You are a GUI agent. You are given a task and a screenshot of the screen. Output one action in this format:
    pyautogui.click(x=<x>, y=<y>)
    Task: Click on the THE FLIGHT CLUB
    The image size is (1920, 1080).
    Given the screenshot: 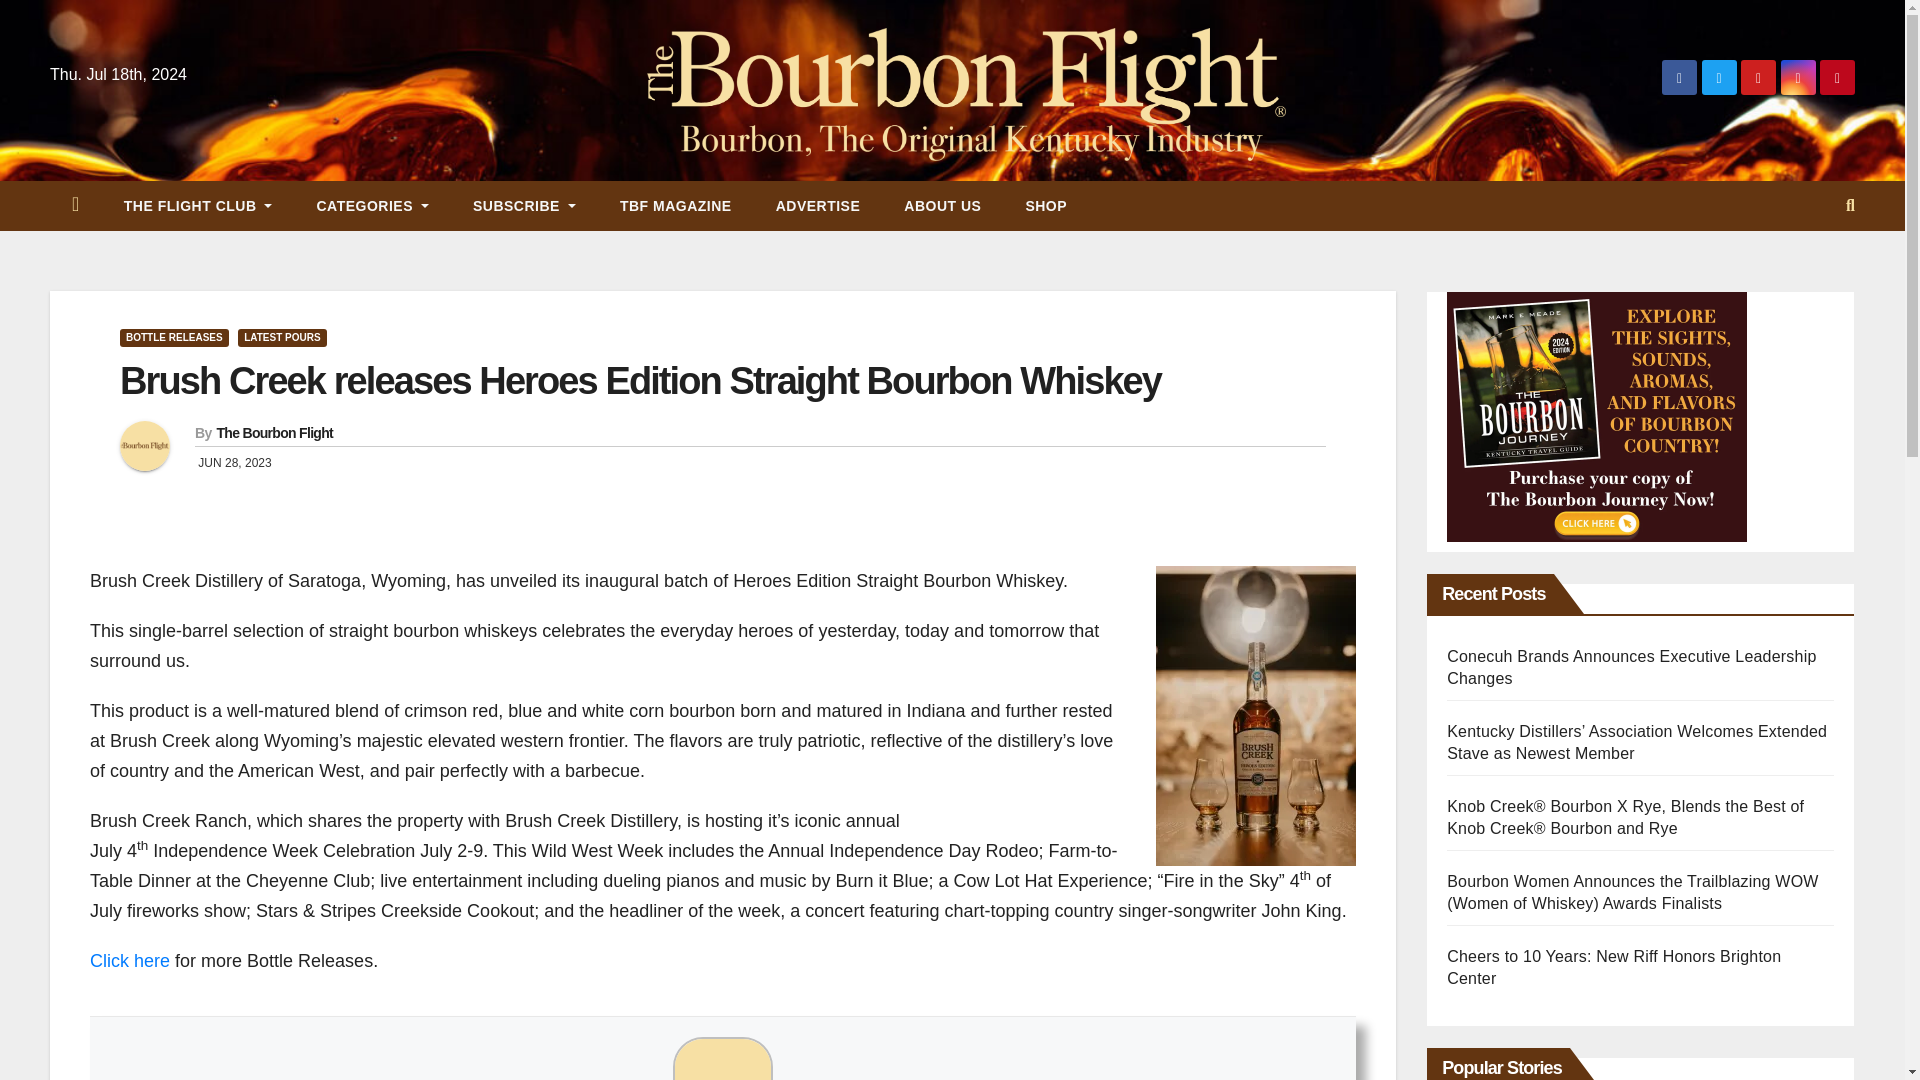 What is the action you would take?
    pyautogui.click(x=198, y=206)
    